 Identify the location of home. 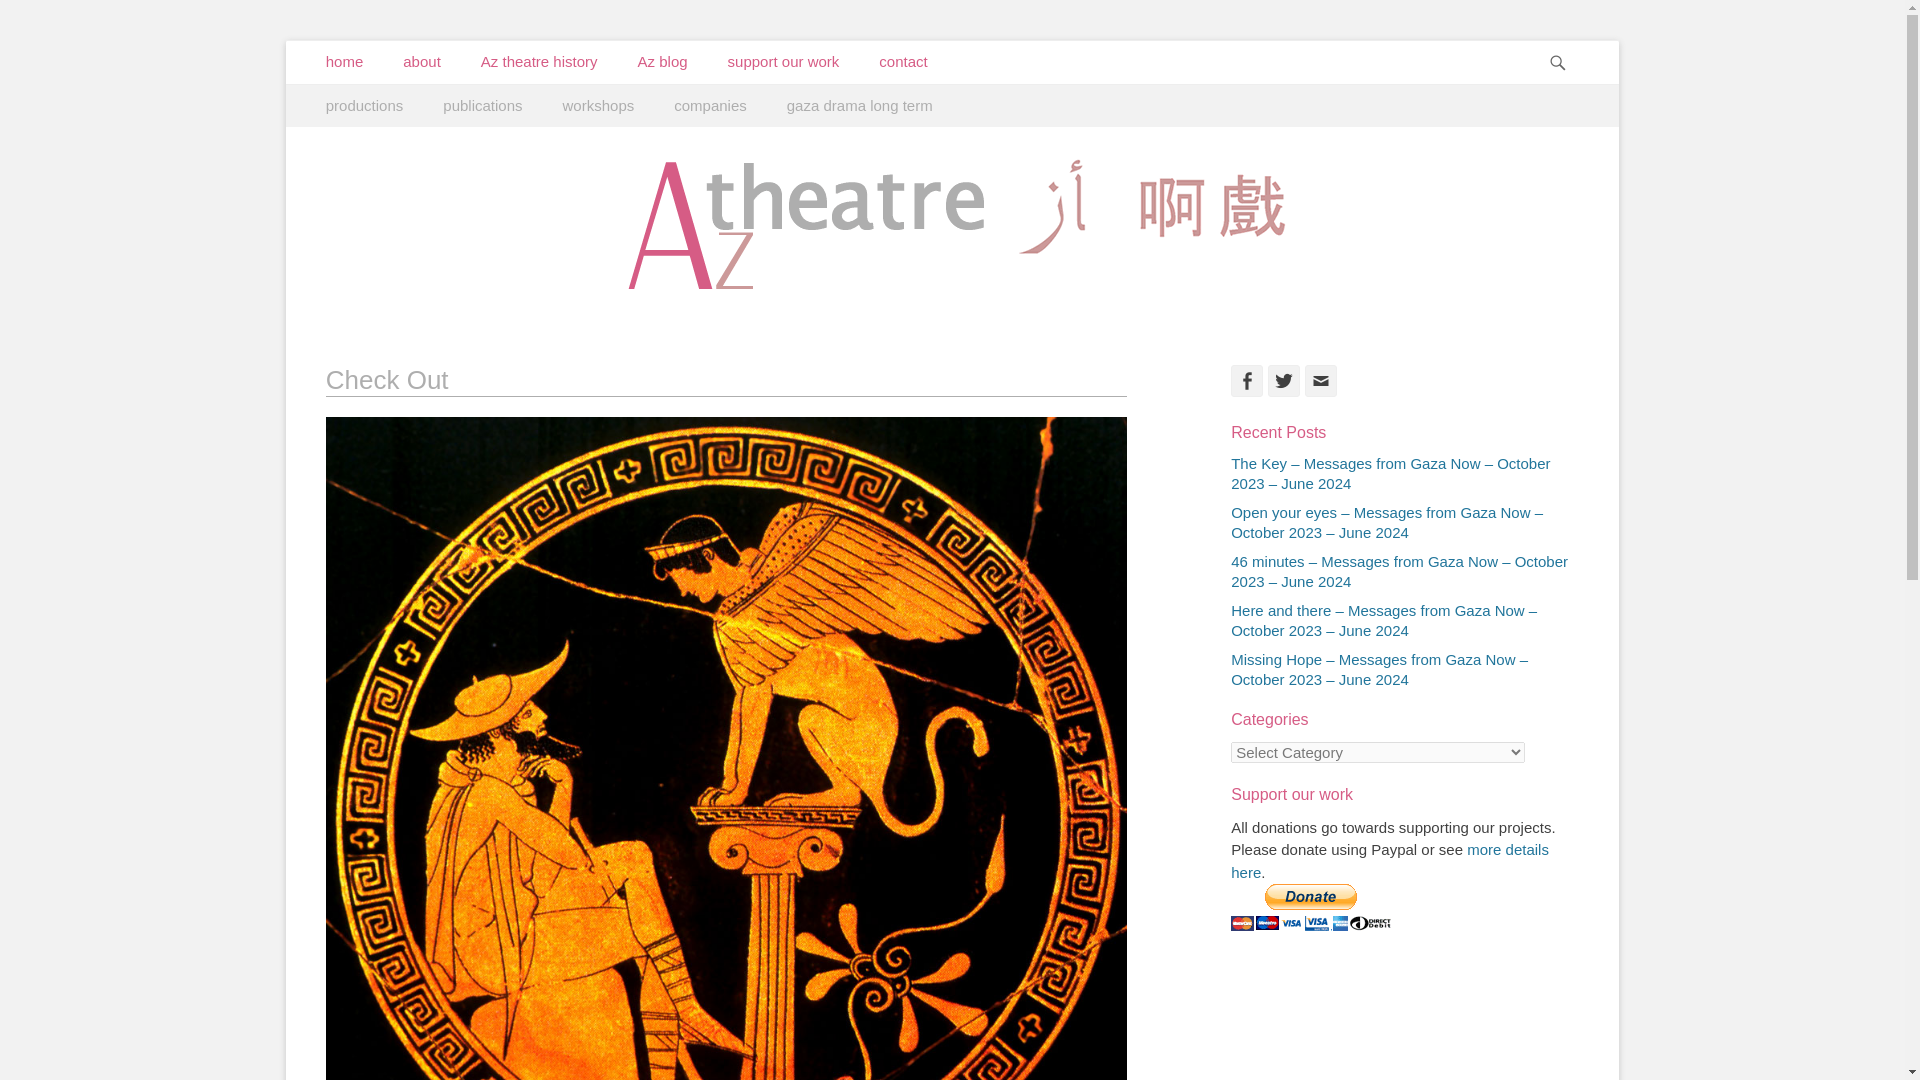
(344, 62).